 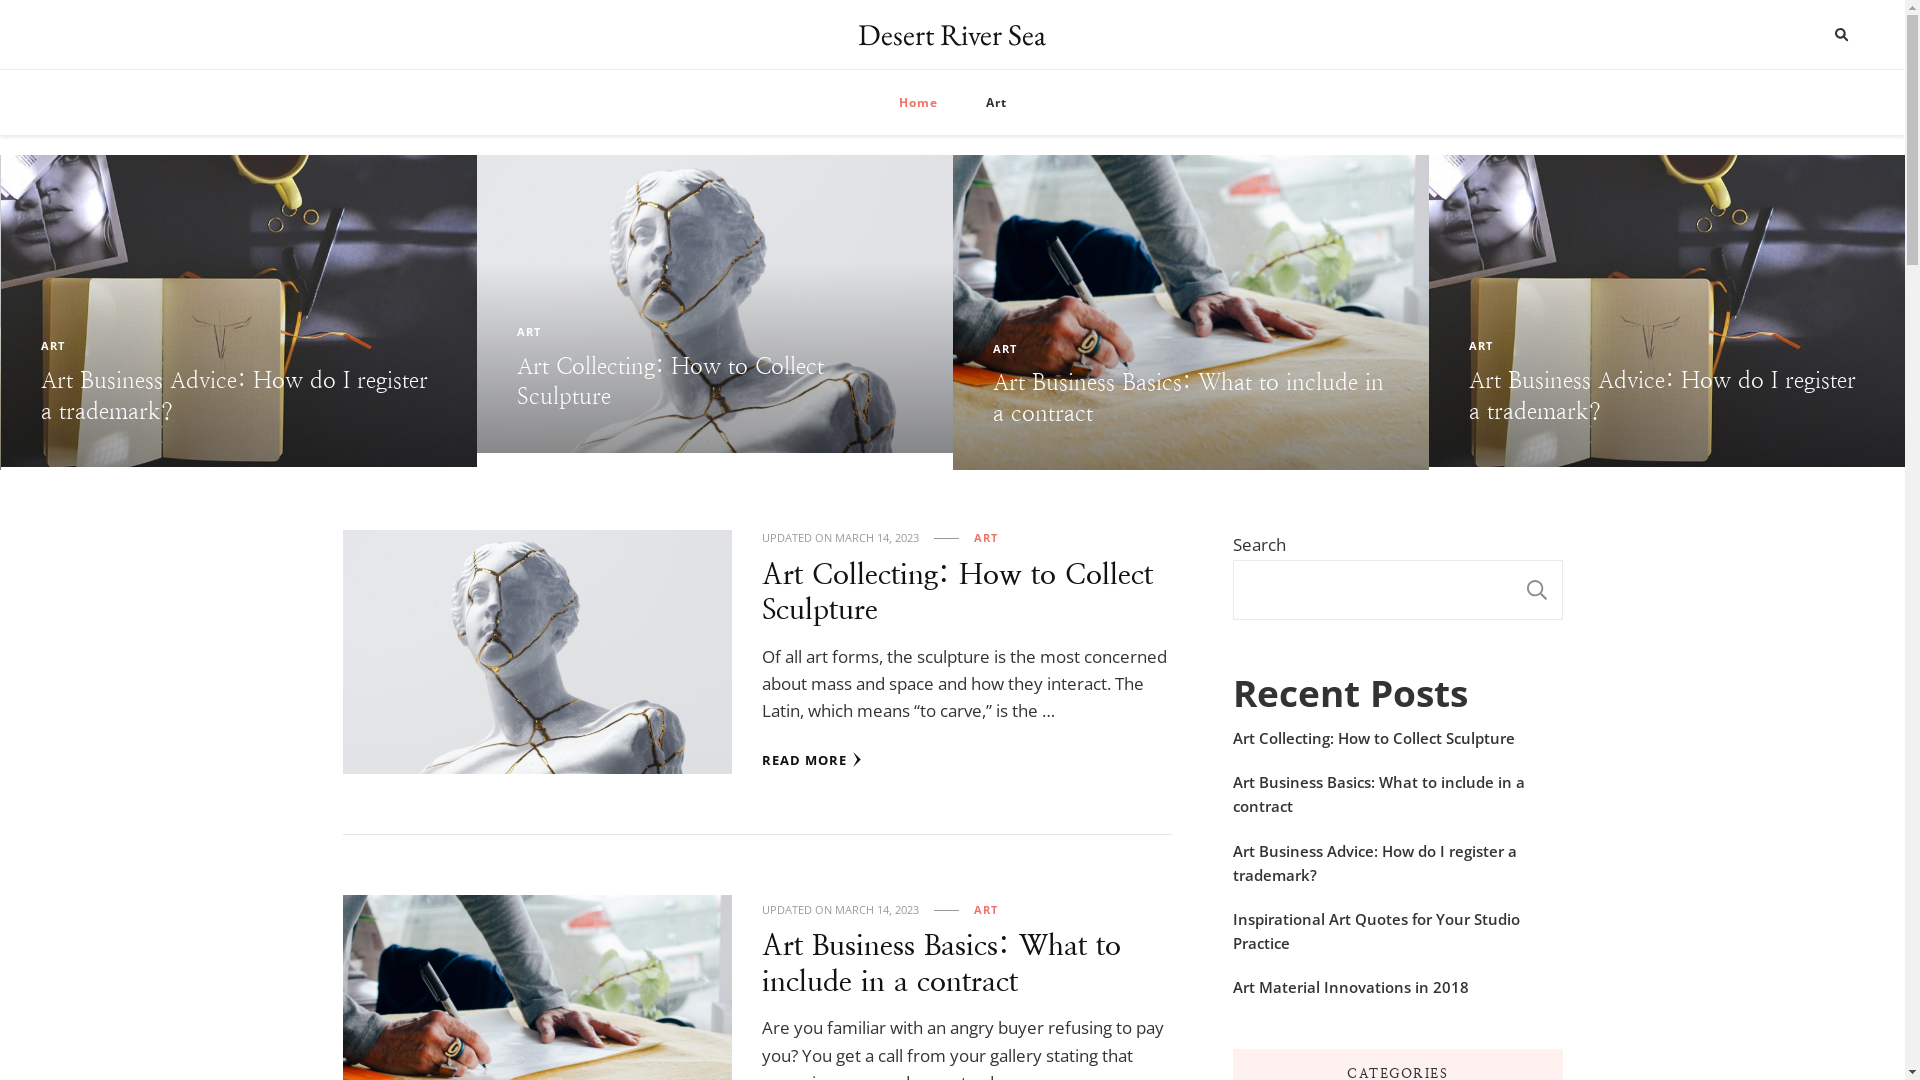 I want to click on SEARCH, so click(x=1537, y=590).